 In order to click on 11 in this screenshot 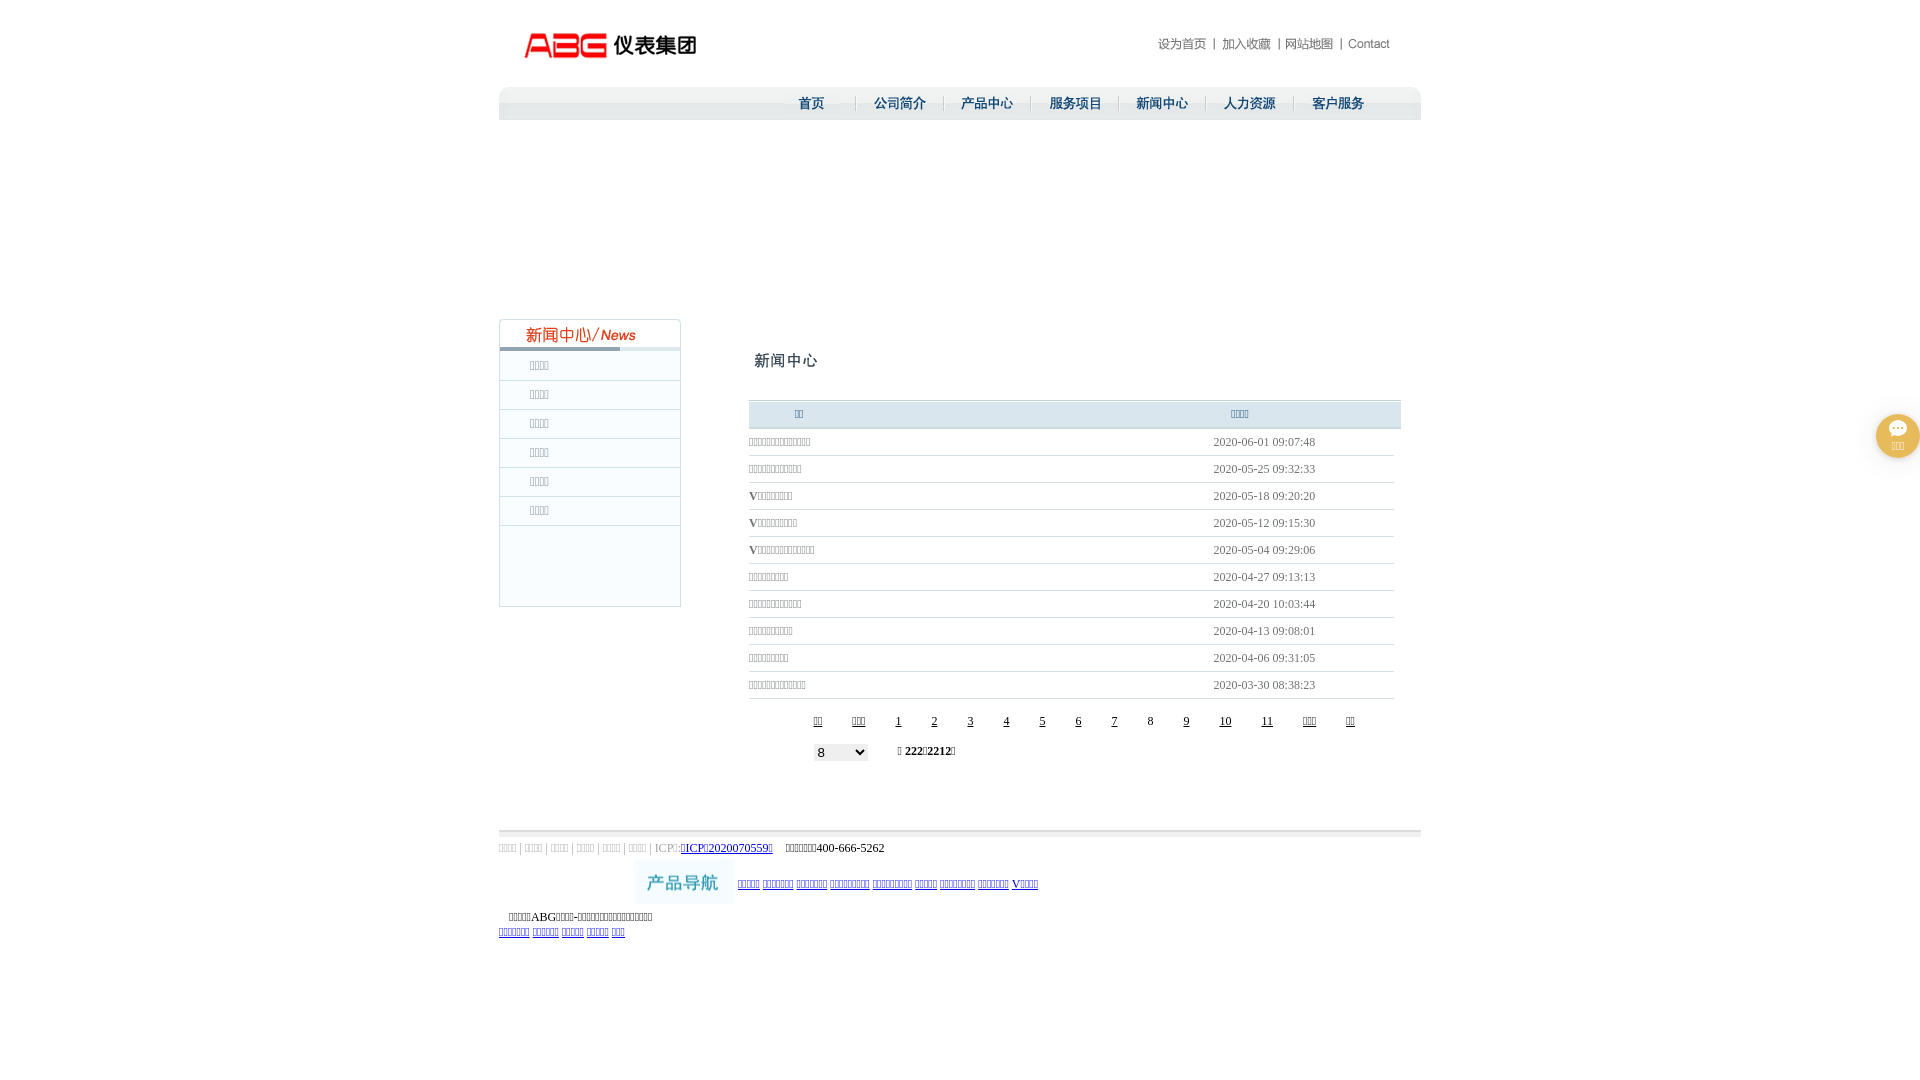, I will do `click(1267, 721)`.